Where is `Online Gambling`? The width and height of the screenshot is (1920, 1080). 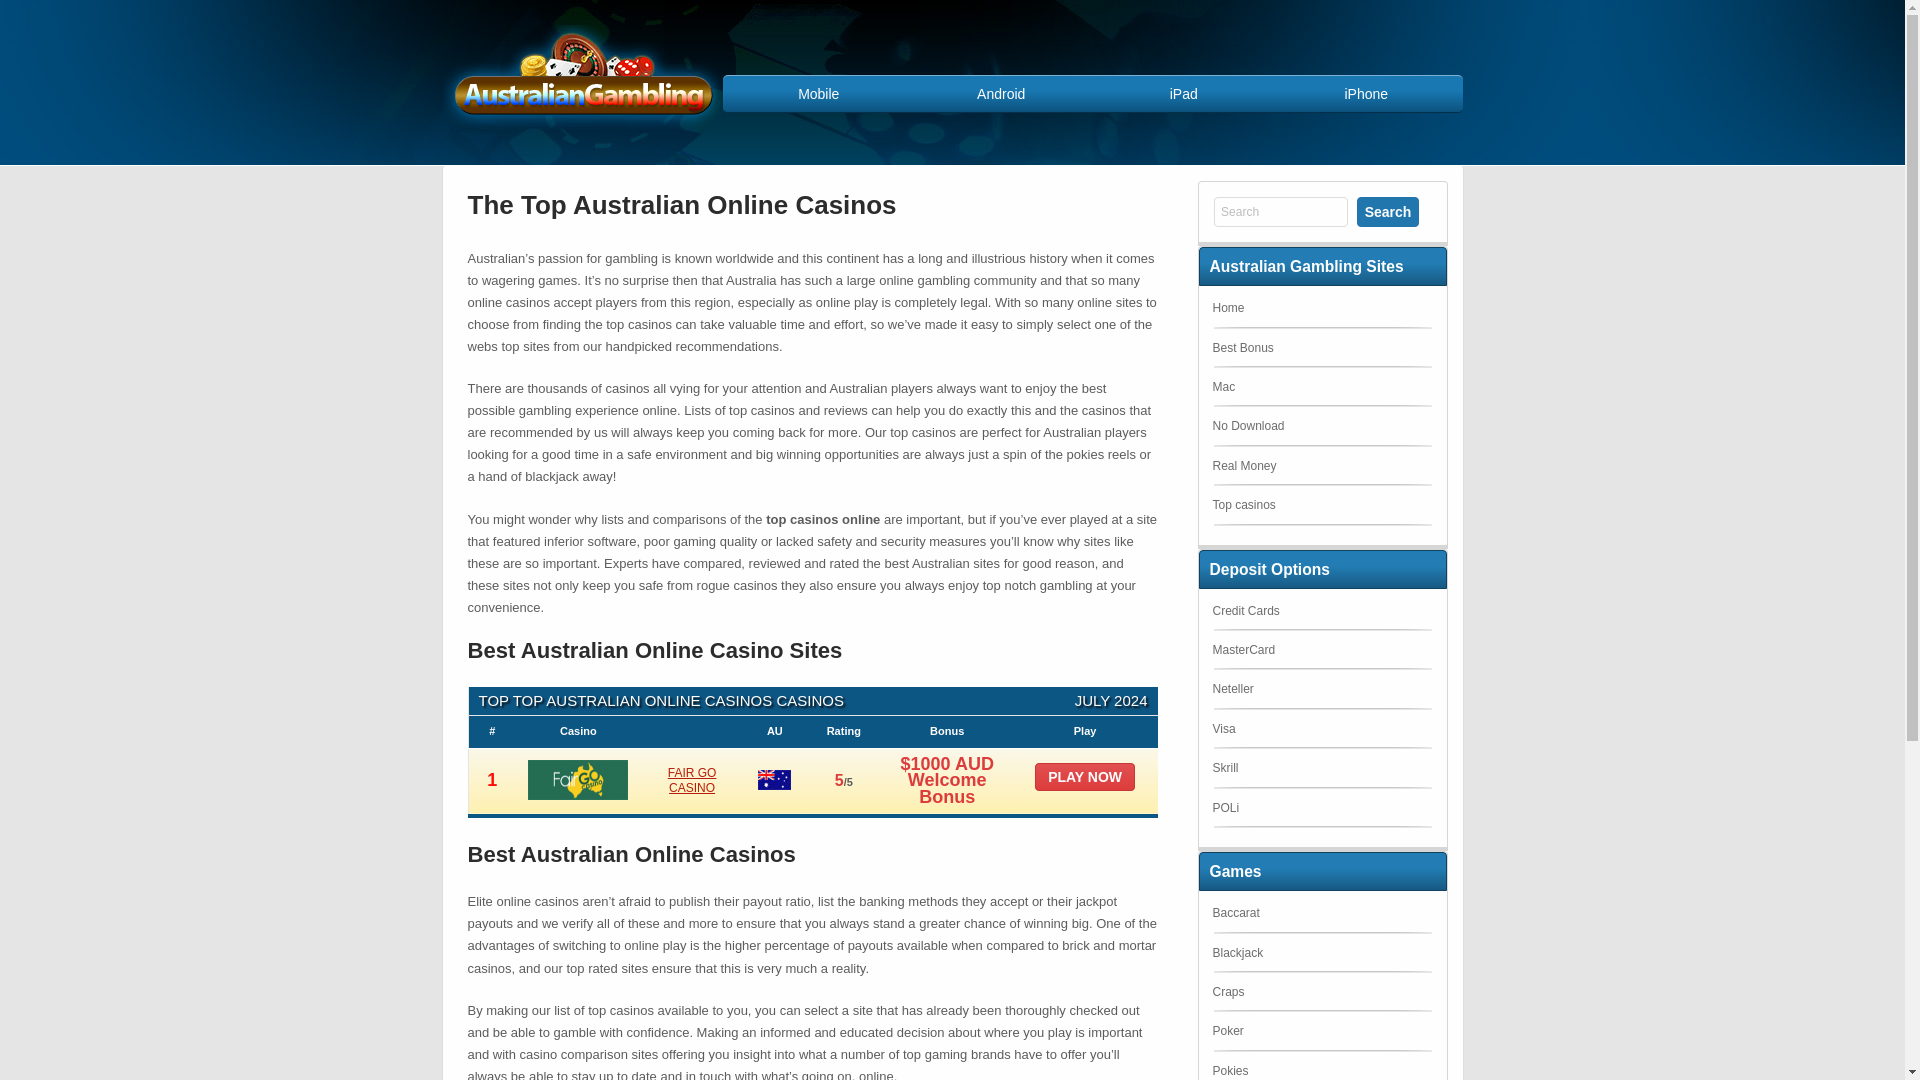
Online Gambling is located at coordinates (582, 132).